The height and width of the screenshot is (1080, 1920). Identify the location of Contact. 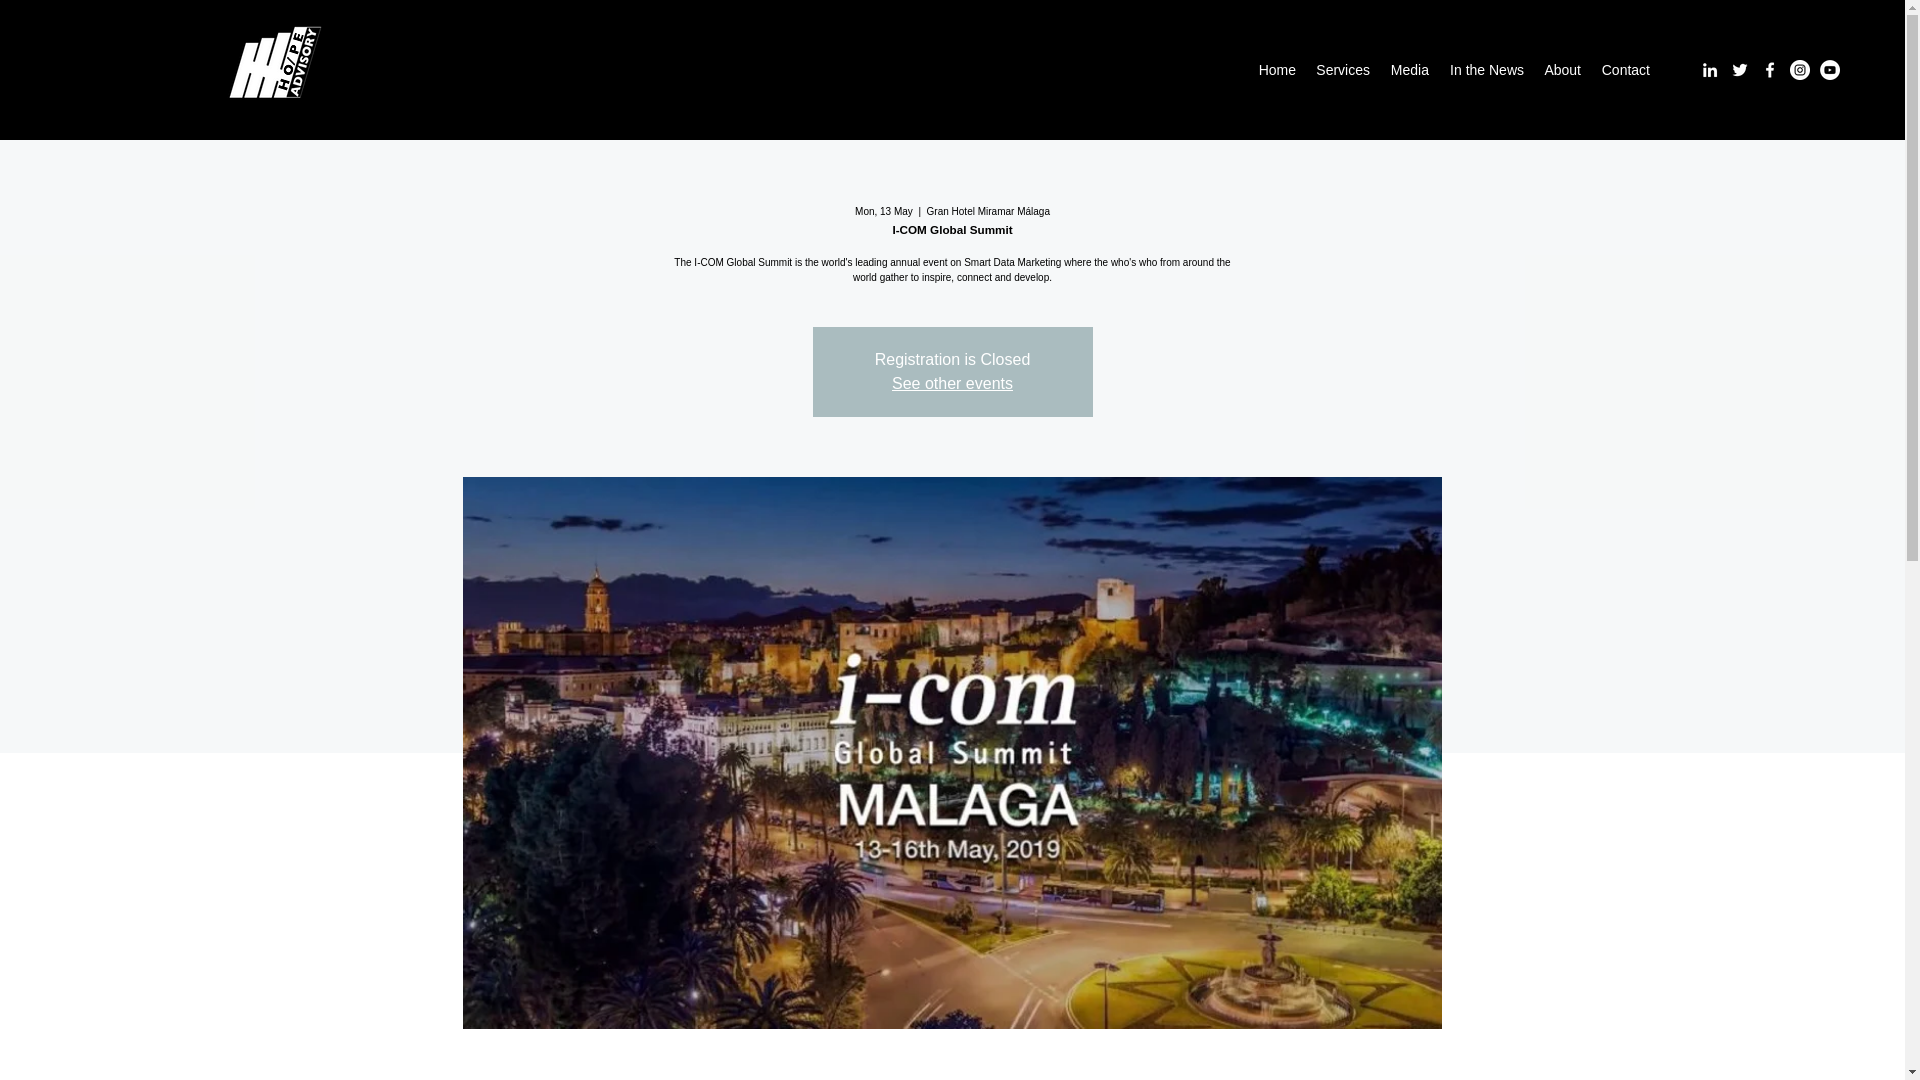
(1626, 70).